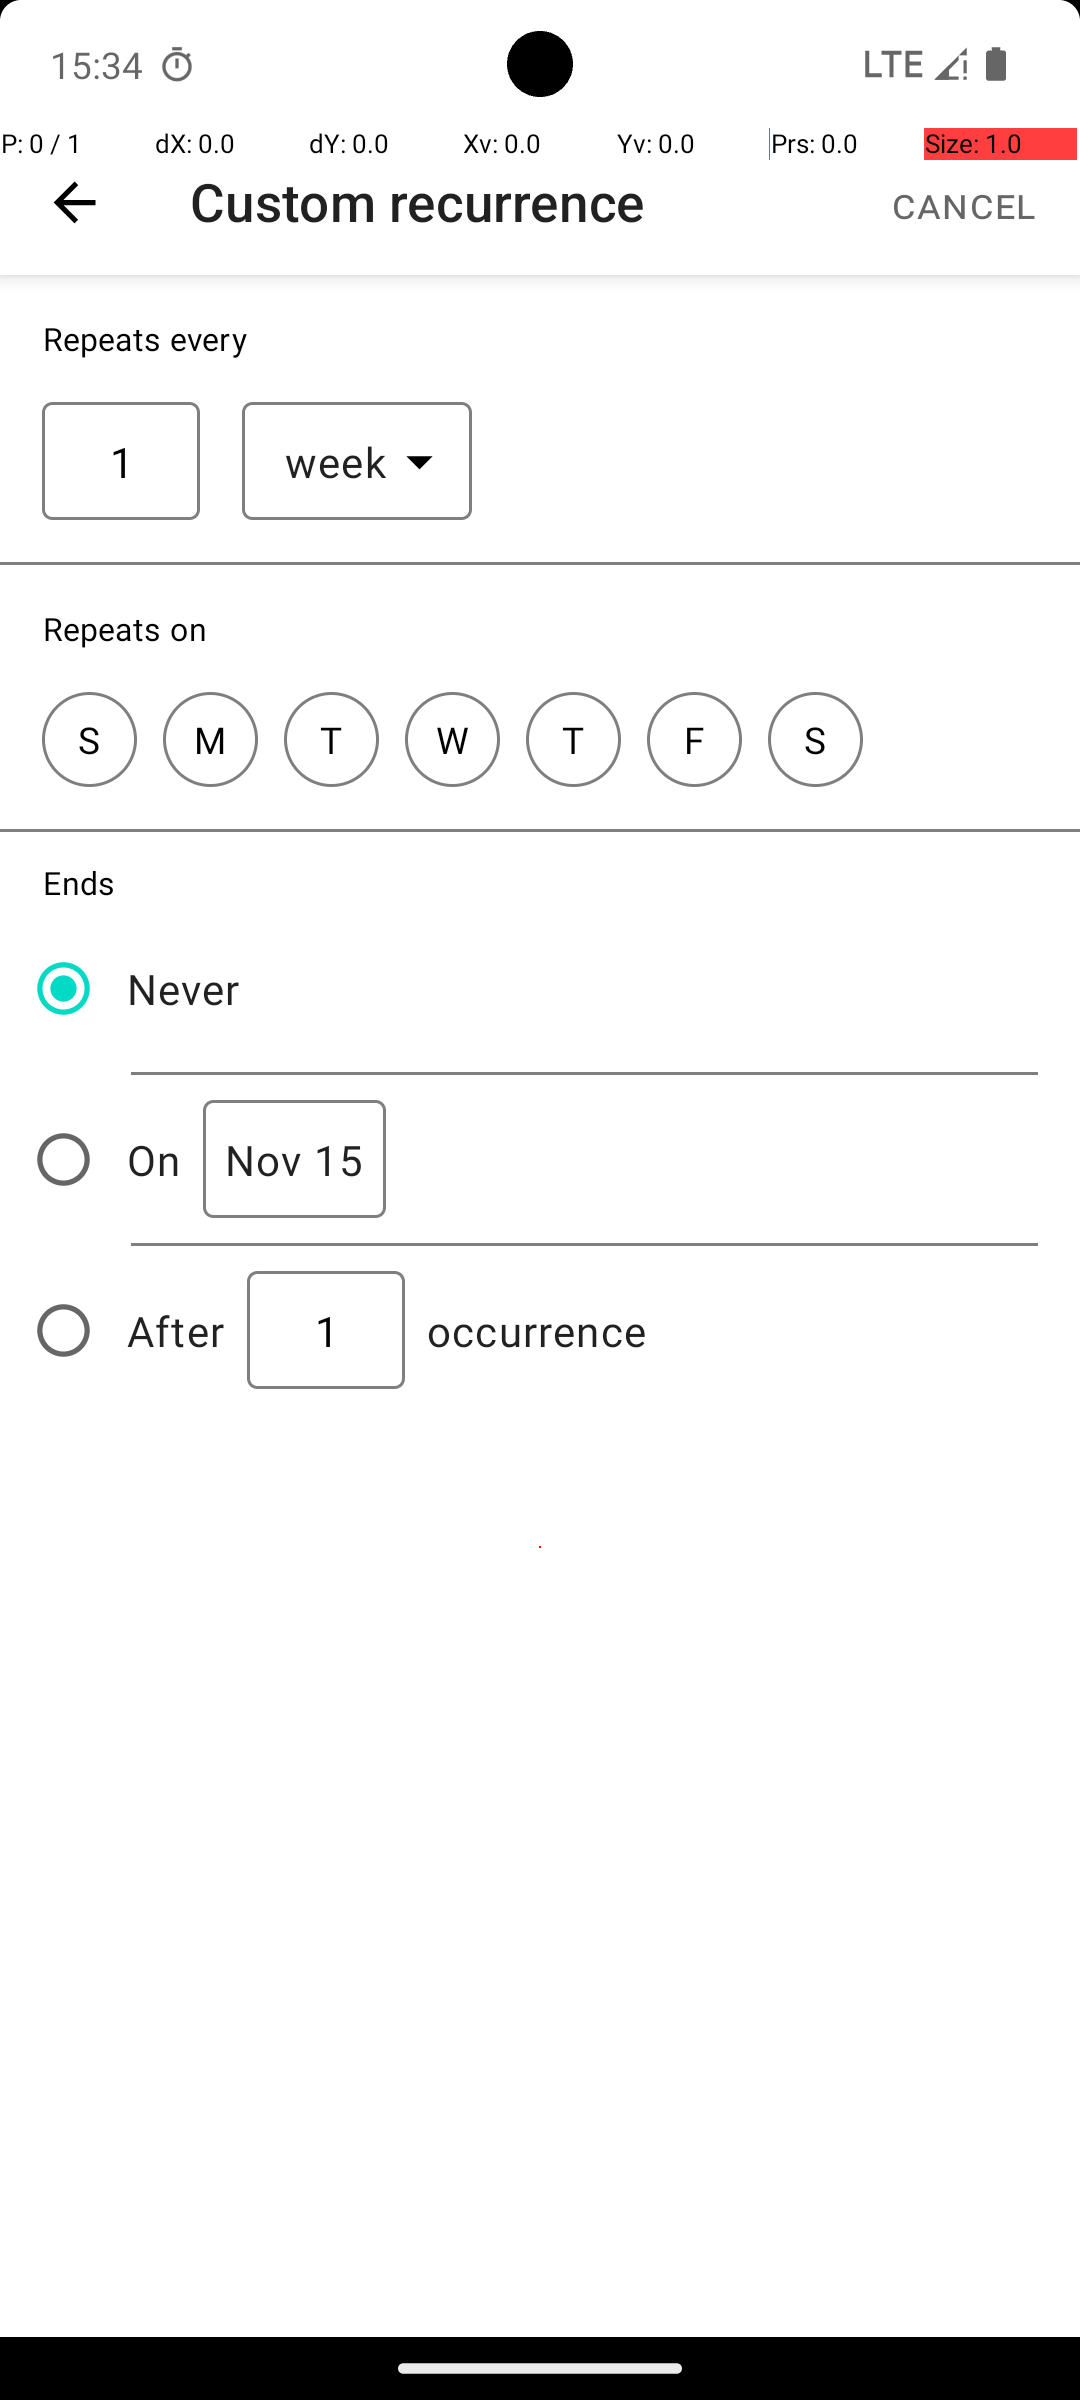 The image size is (1080, 2400). What do you see at coordinates (146, 338) in the screenshot?
I see `Repeats every` at bounding box center [146, 338].